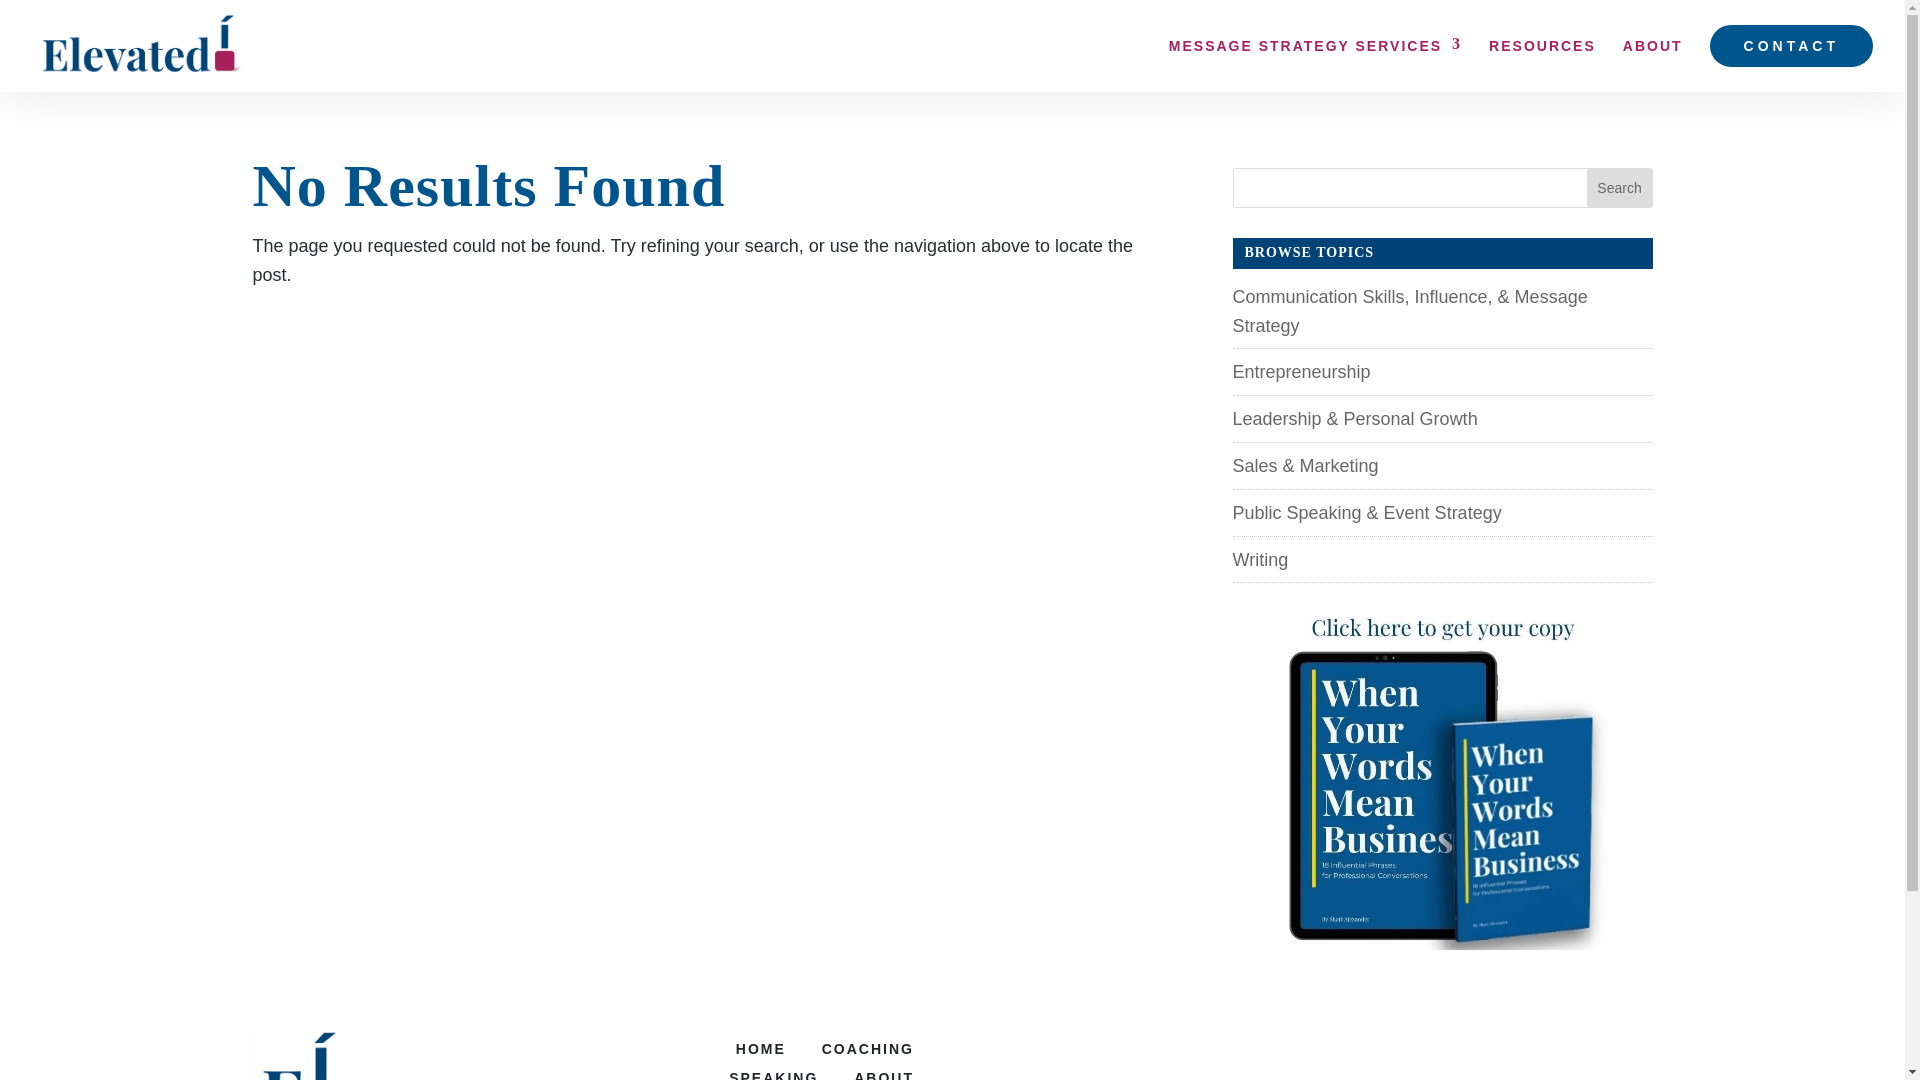 This screenshot has width=1920, height=1080. Describe the element at coordinates (1792, 45) in the screenshot. I see `CONTACT` at that location.